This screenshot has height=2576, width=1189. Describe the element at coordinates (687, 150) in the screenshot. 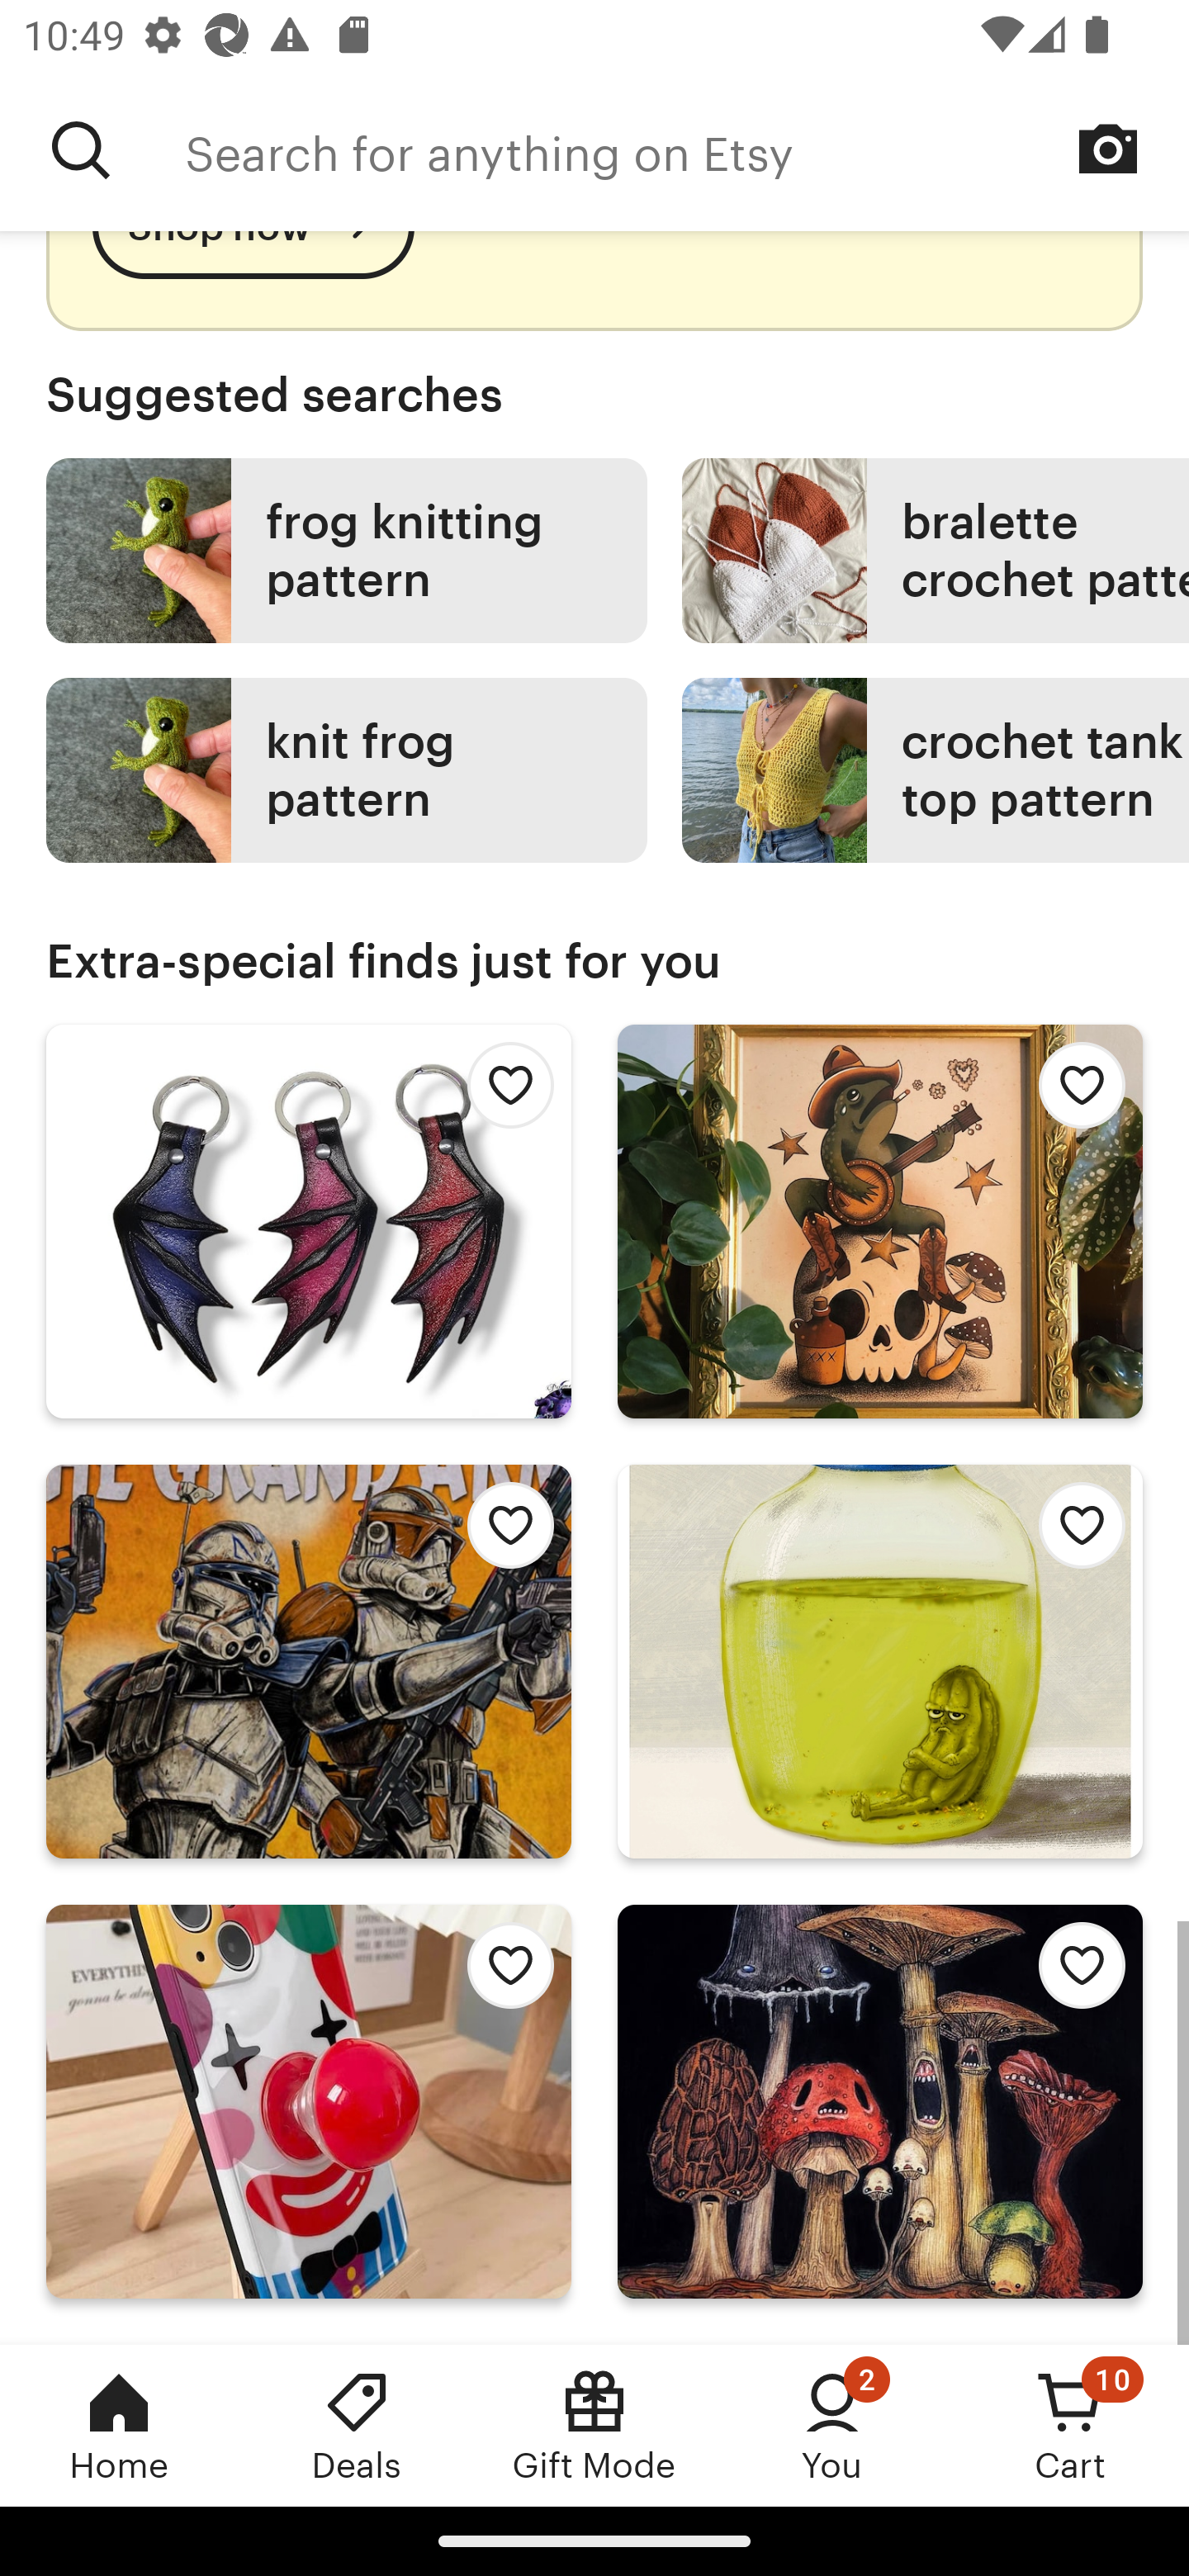

I see `Search for anything on Etsy` at that location.